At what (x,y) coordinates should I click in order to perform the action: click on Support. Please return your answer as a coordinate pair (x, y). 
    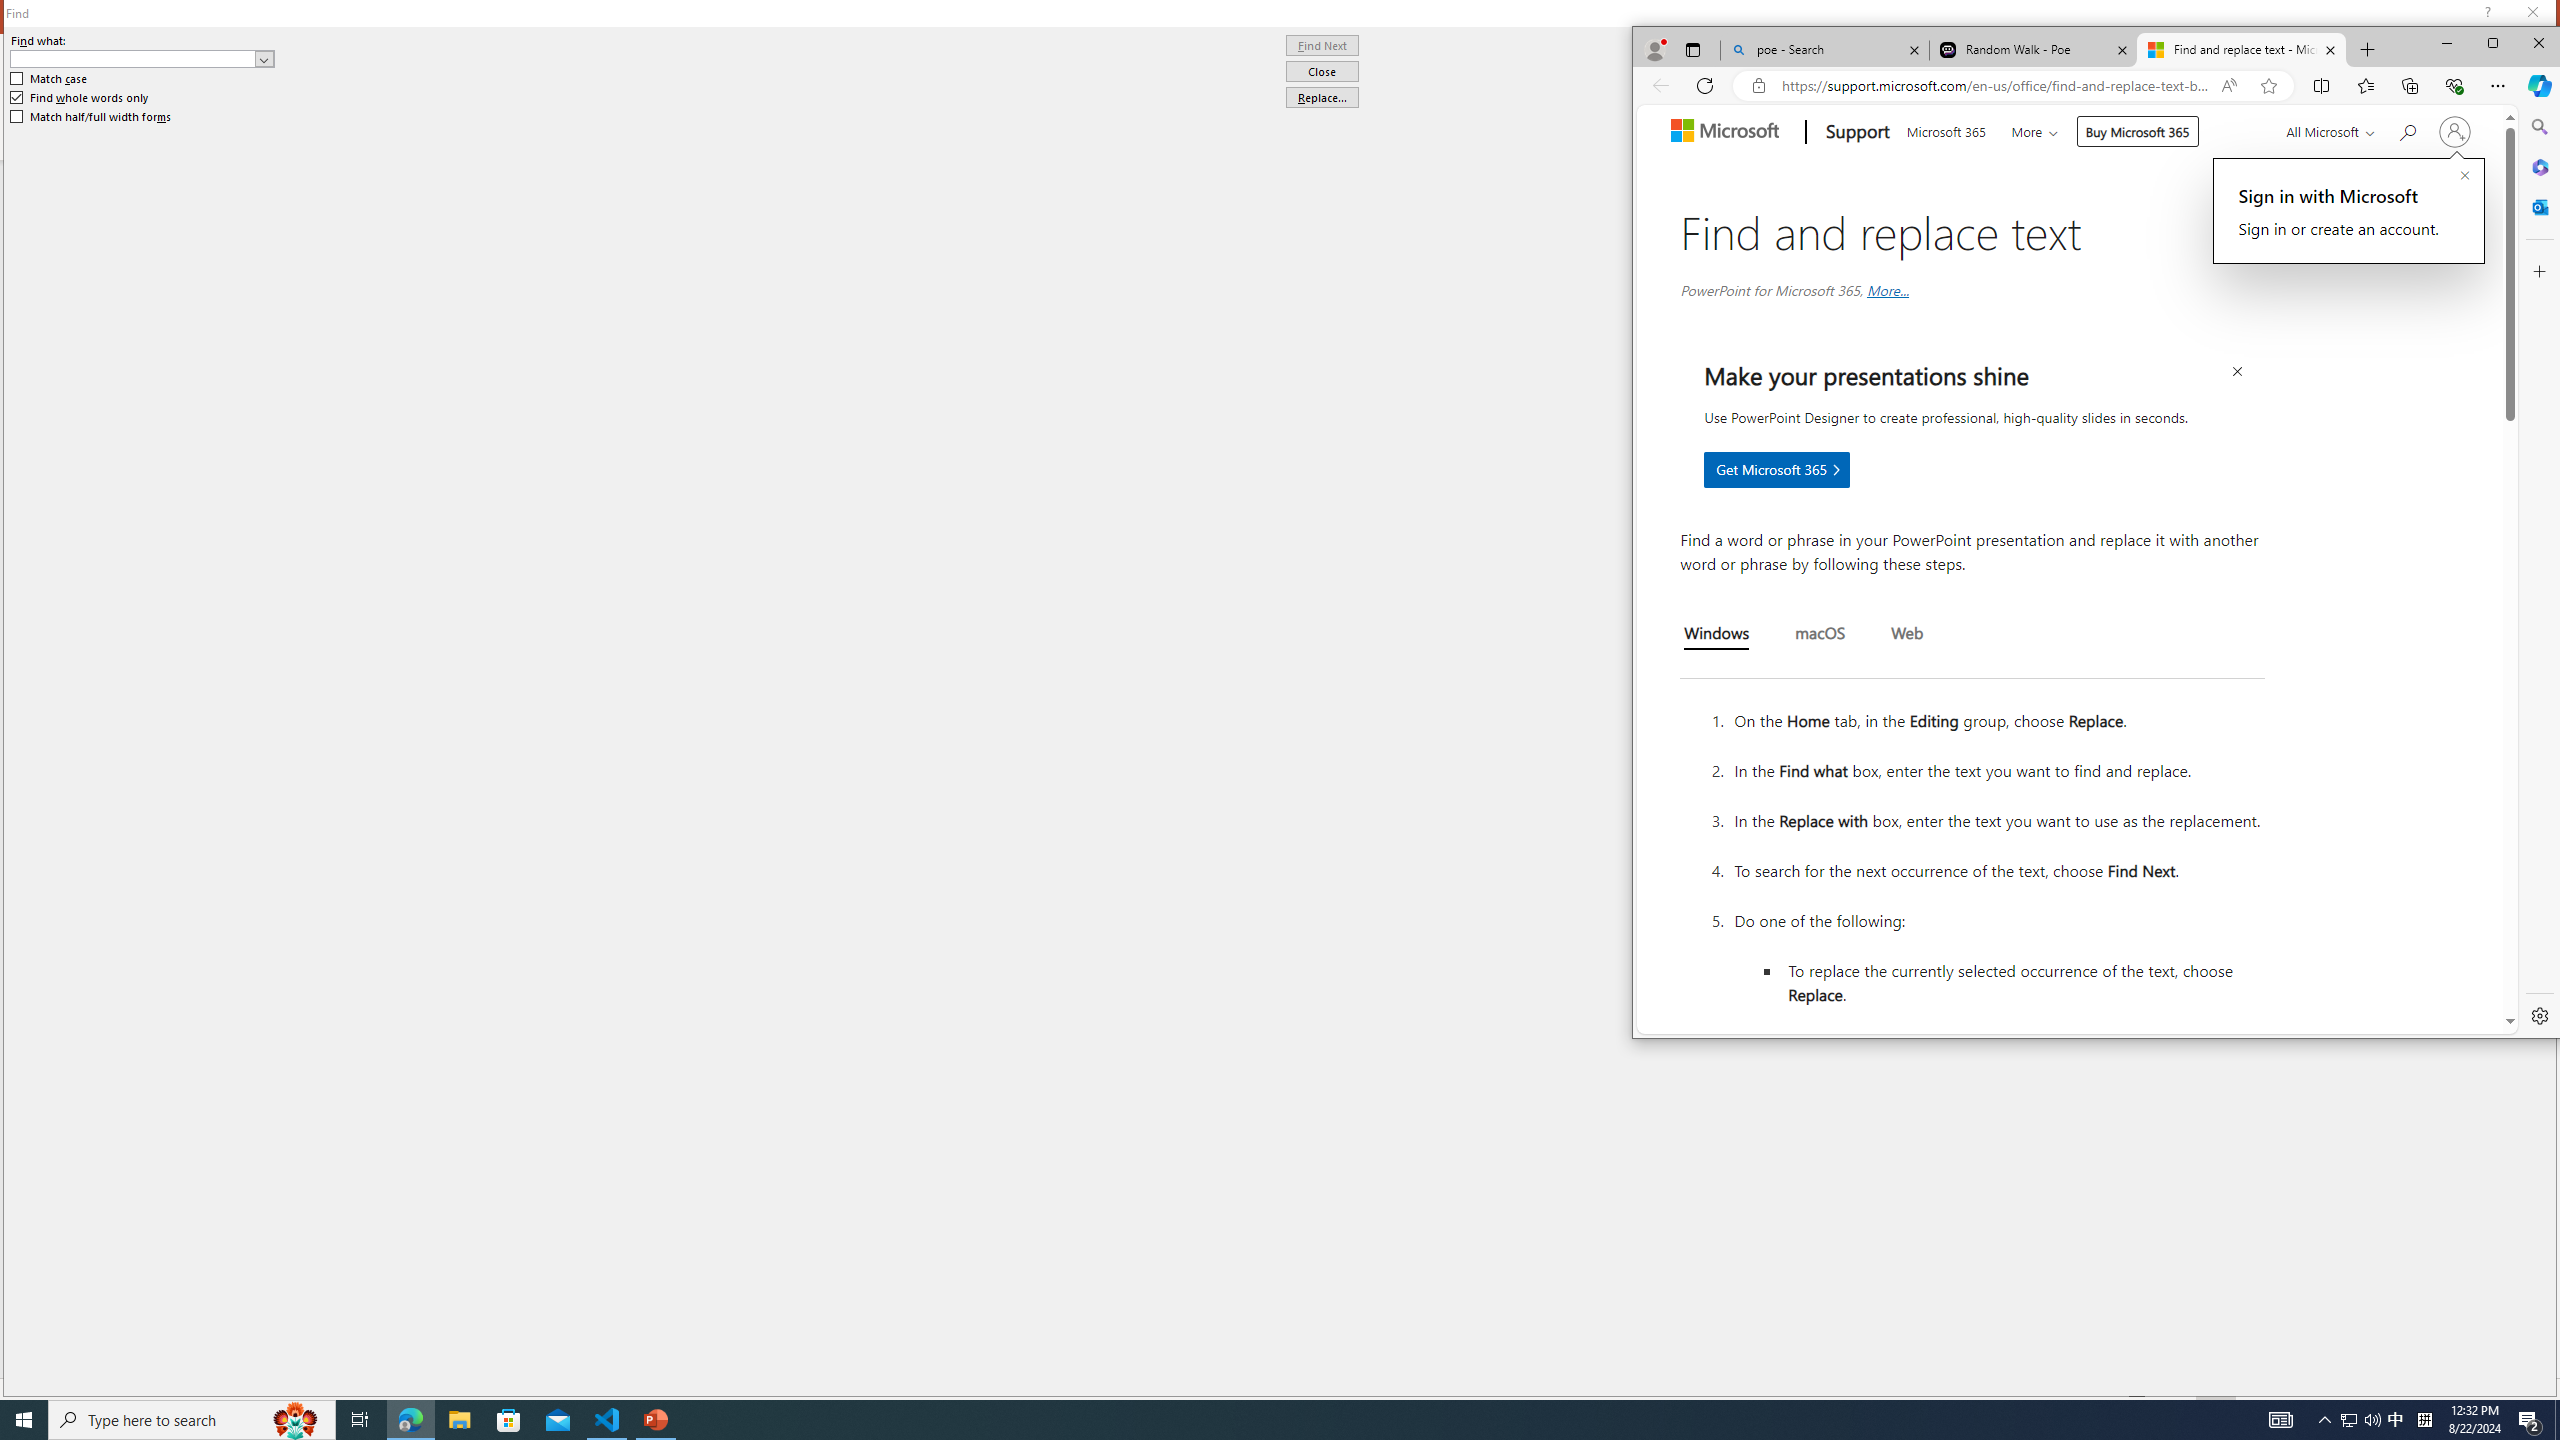
    Looking at the image, I should click on (1856, 132).